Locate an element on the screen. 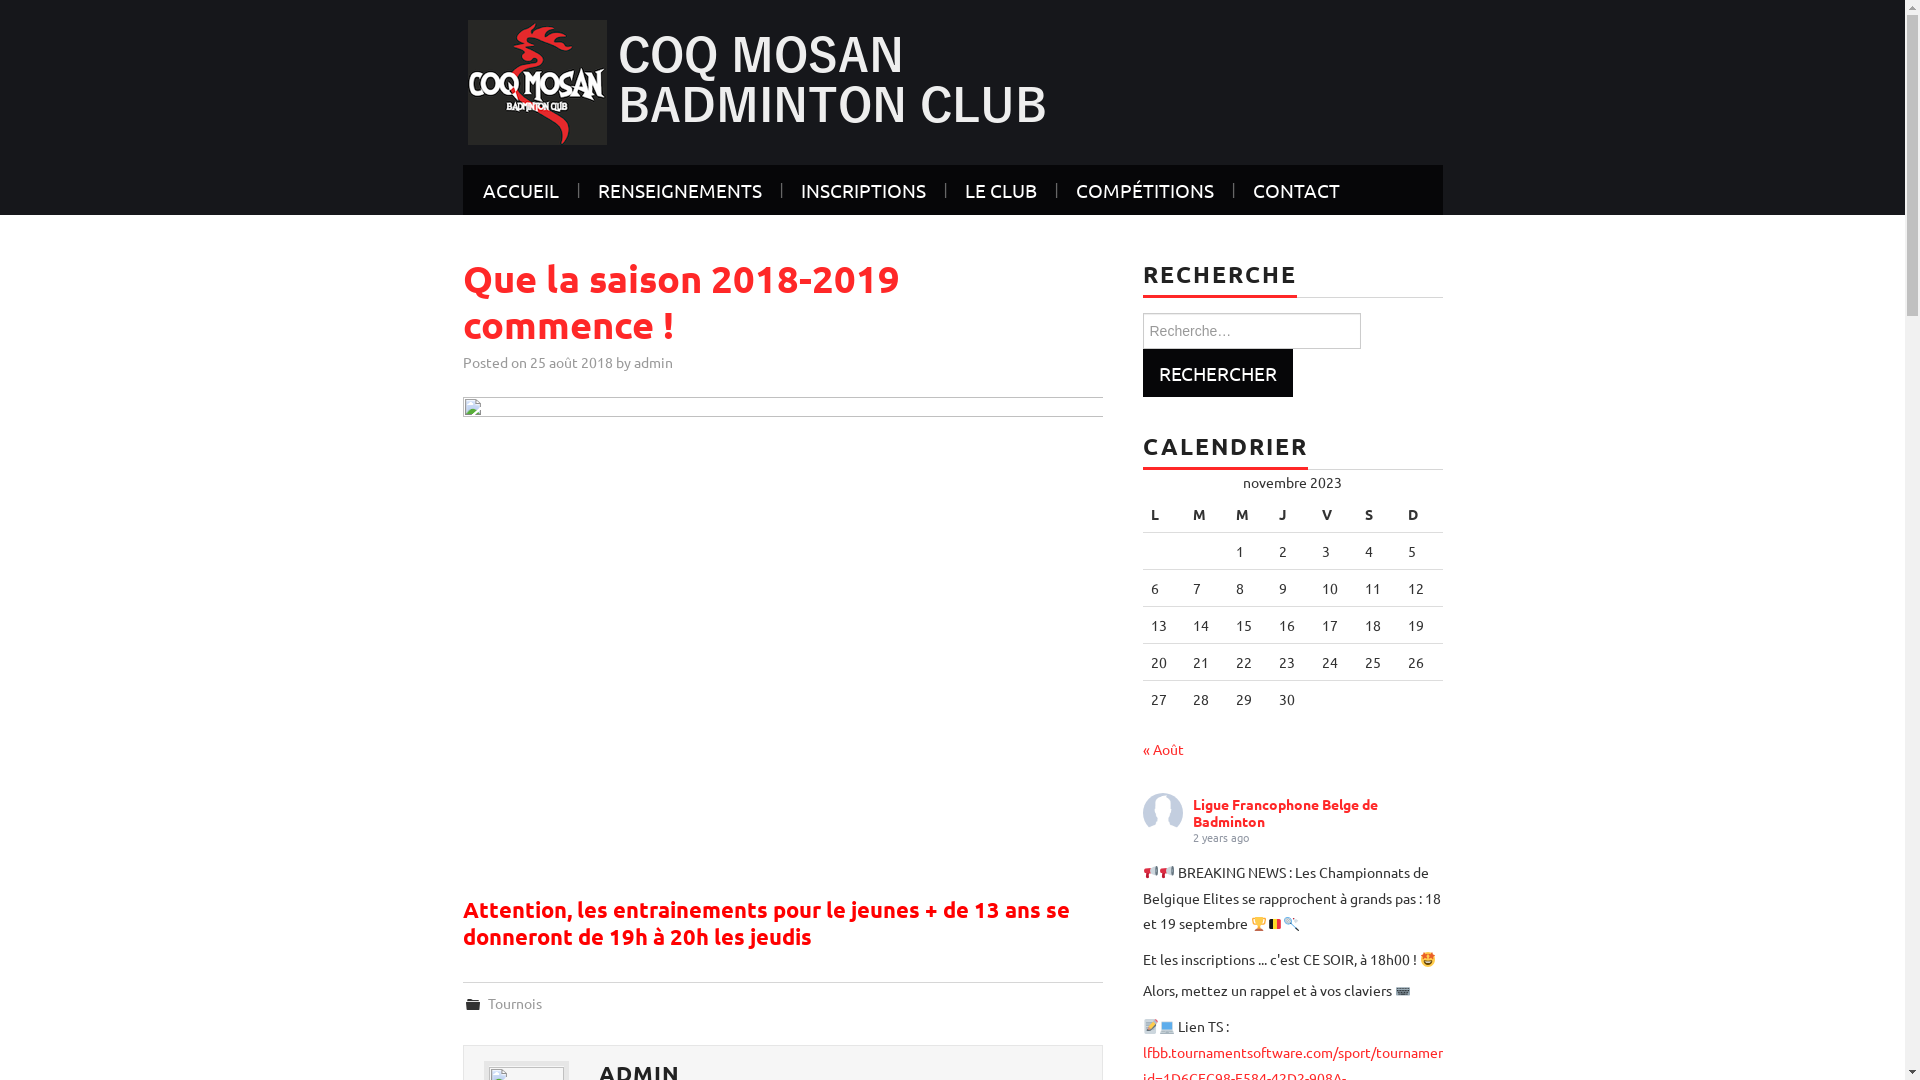 The width and height of the screenshot is (1920, 1080). Ligue Francophone Belge de Badminton is located at coordinates (1284, 812).